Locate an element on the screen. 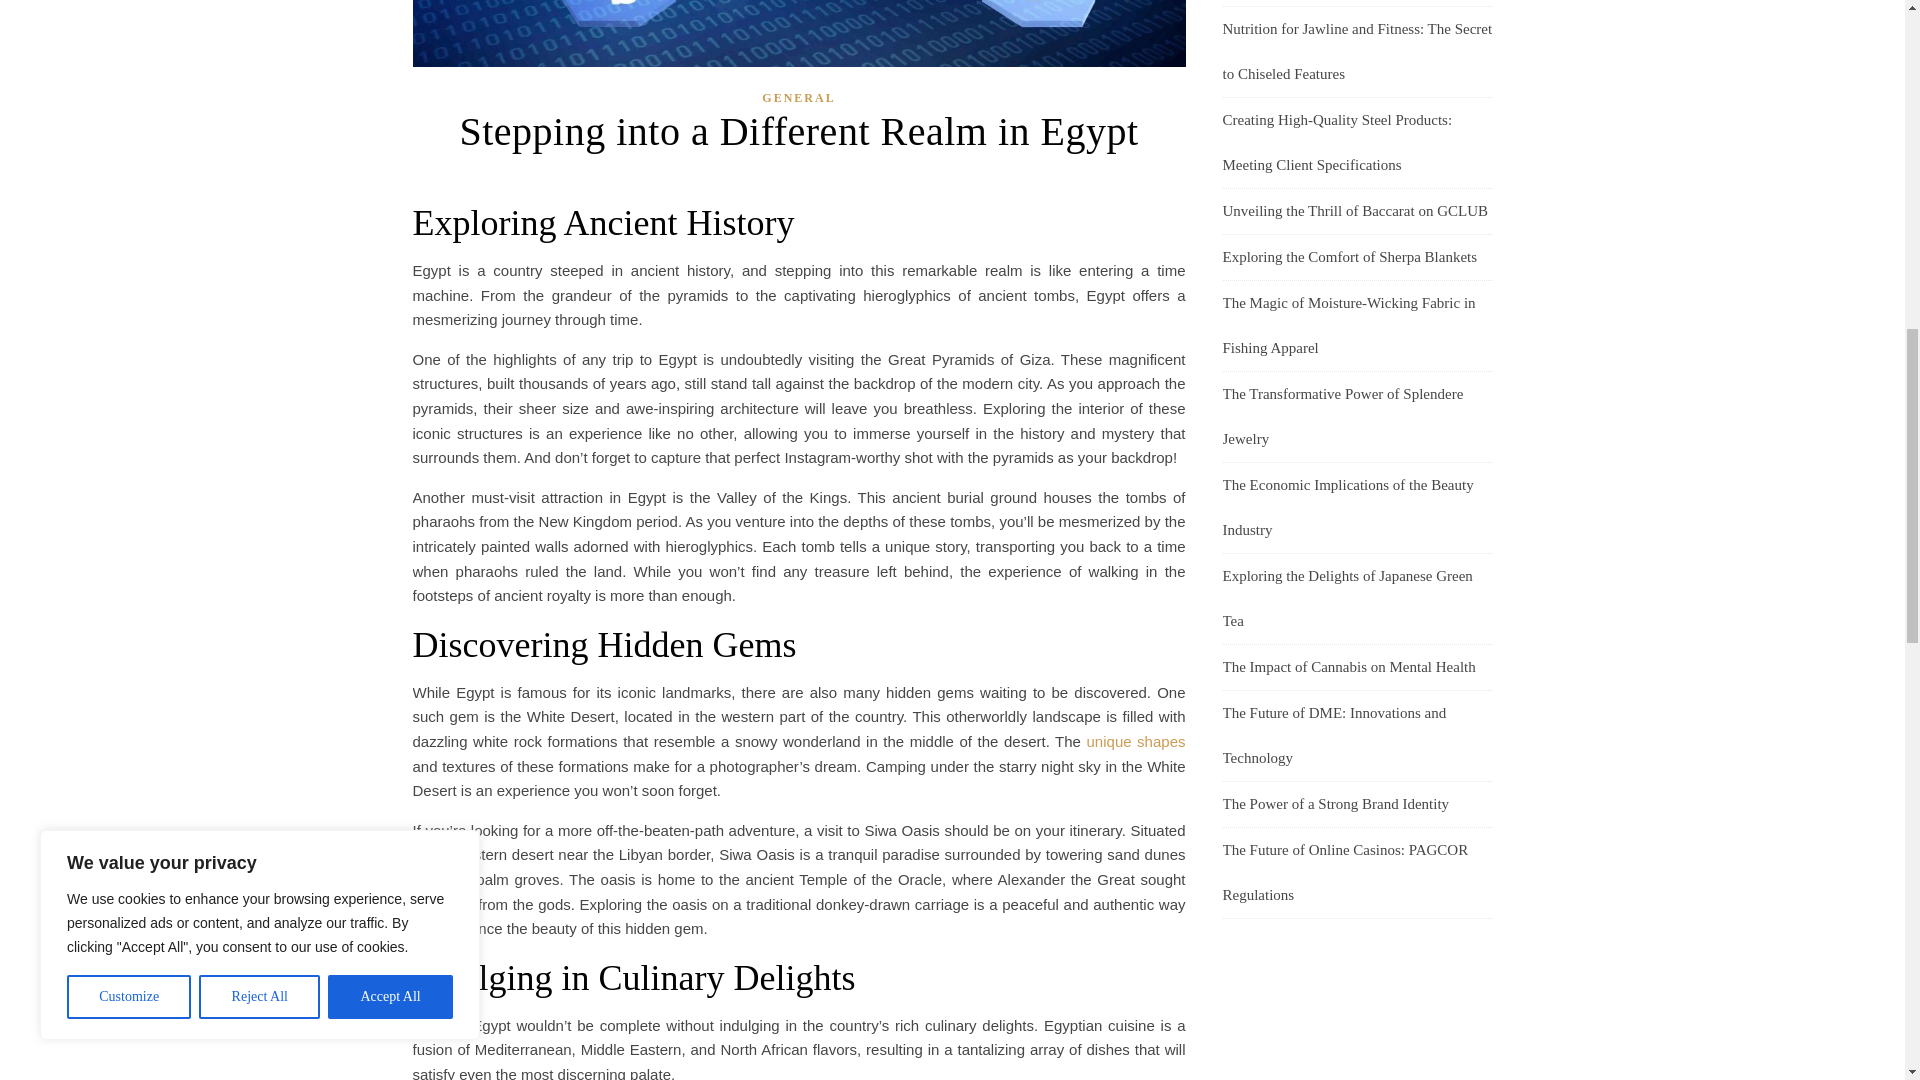  GENERAL is located at coordinates (798, 98).